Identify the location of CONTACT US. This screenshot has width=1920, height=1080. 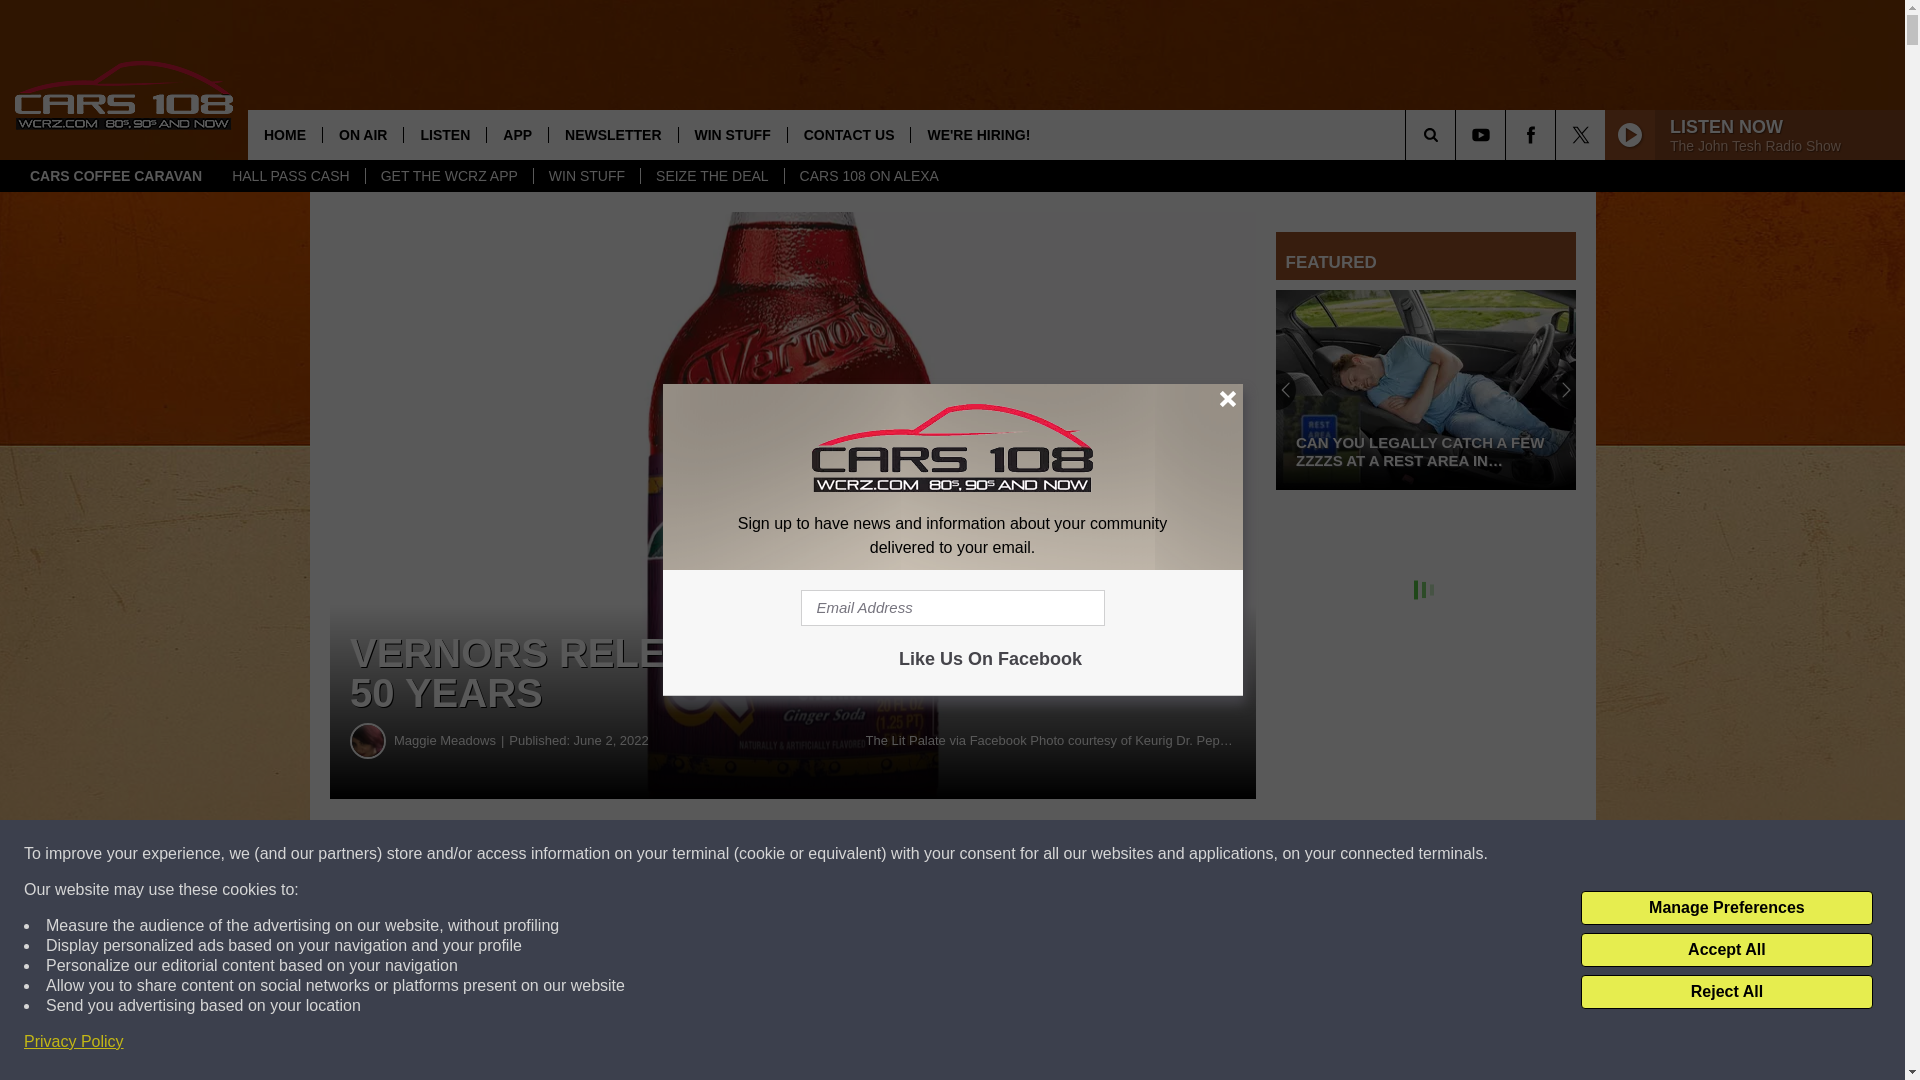
(848, 134).